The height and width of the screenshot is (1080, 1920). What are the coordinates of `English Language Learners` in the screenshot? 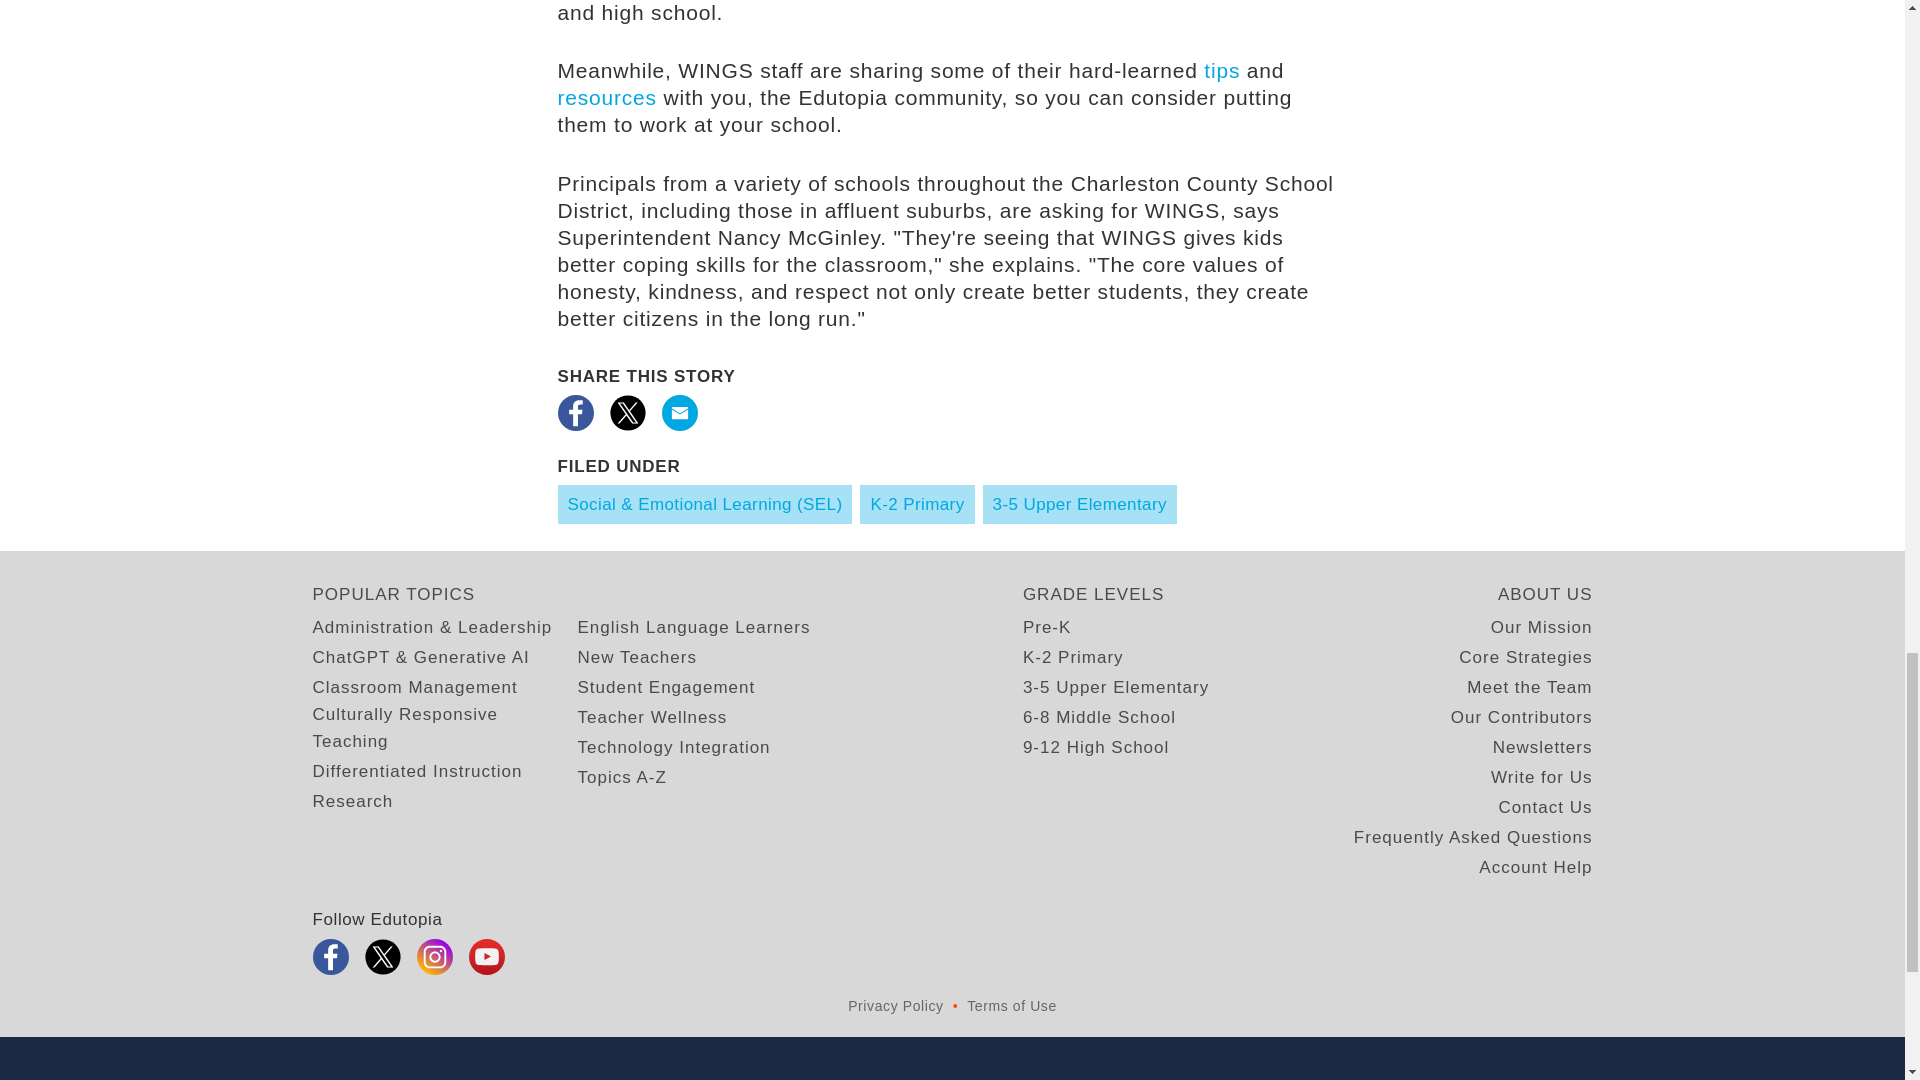 It's located at (694, 628).